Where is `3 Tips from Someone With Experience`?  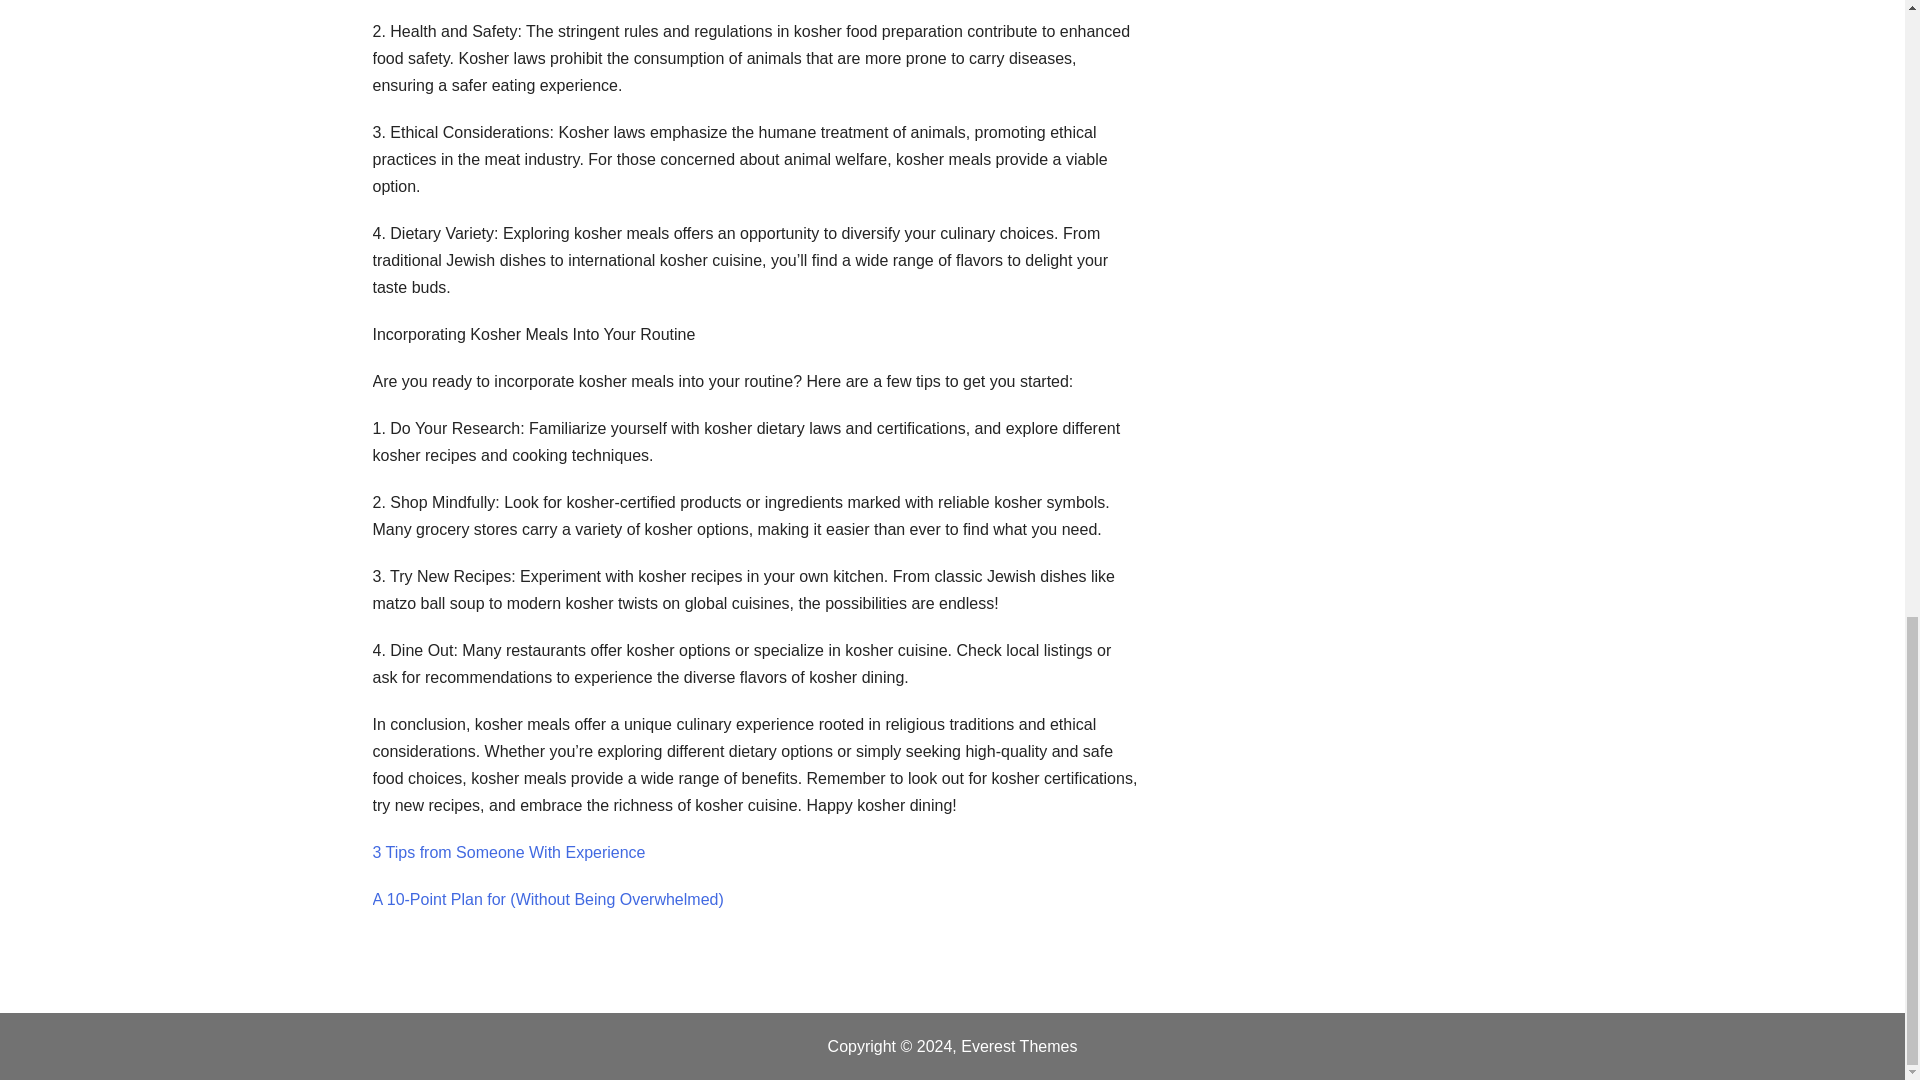 3 Tips from Someone With Experience is located at coordinates (508, 852).